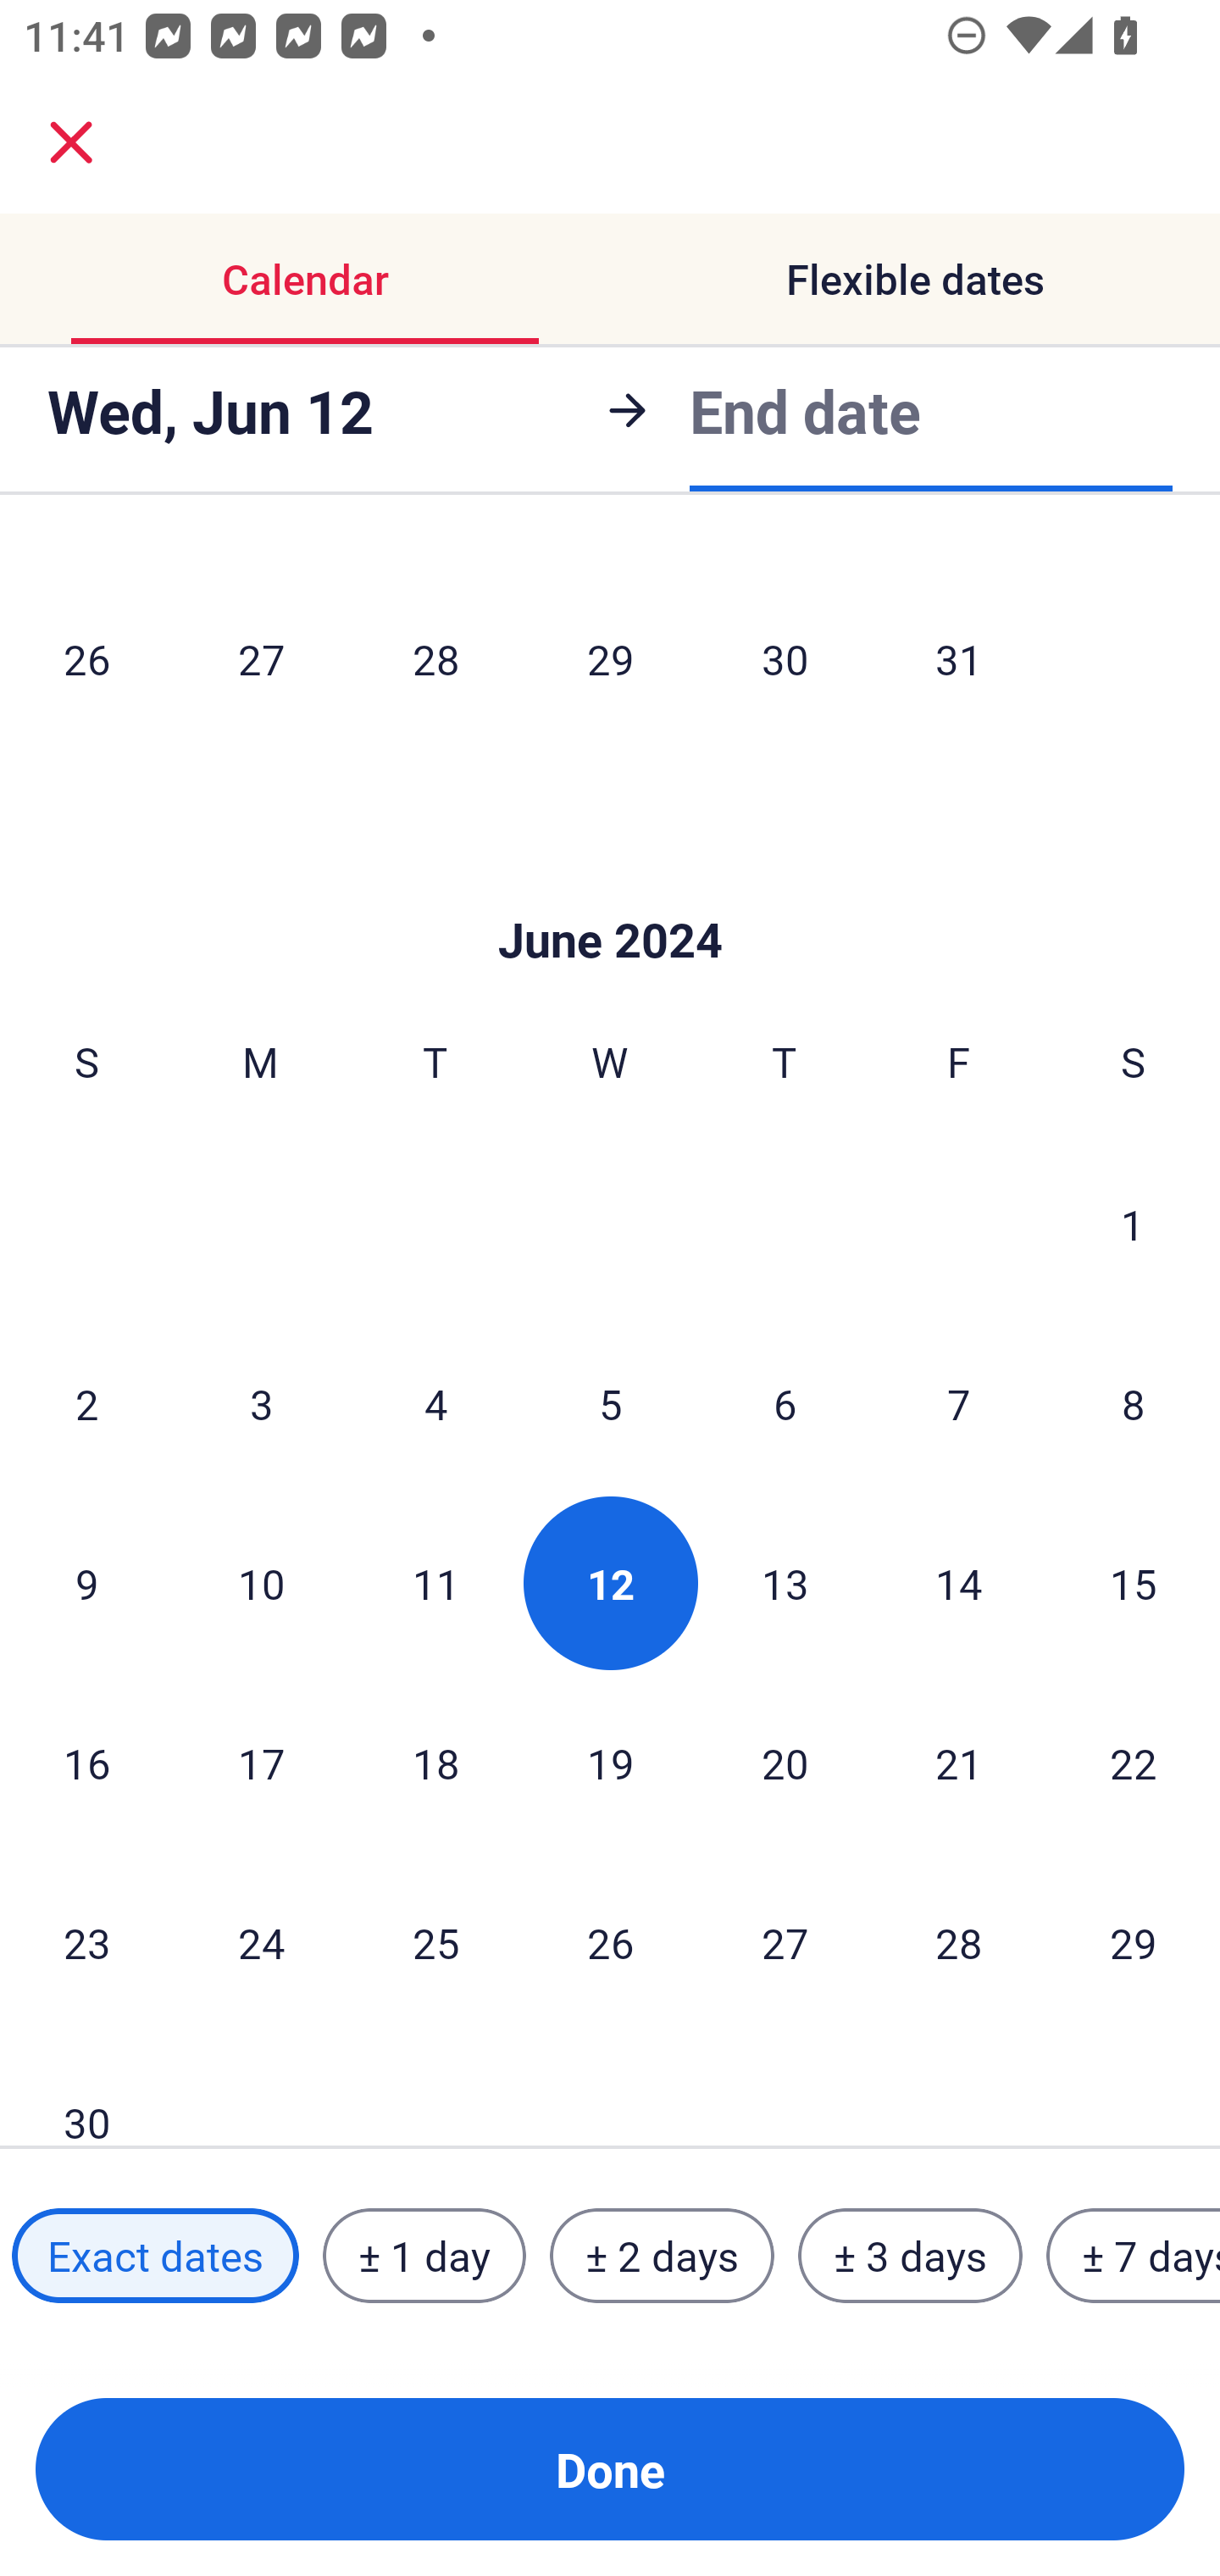  Describe the element at coordinates (86, 1763) in the screenshot. I see `16 Sunday, June 16, 2024` at that location.